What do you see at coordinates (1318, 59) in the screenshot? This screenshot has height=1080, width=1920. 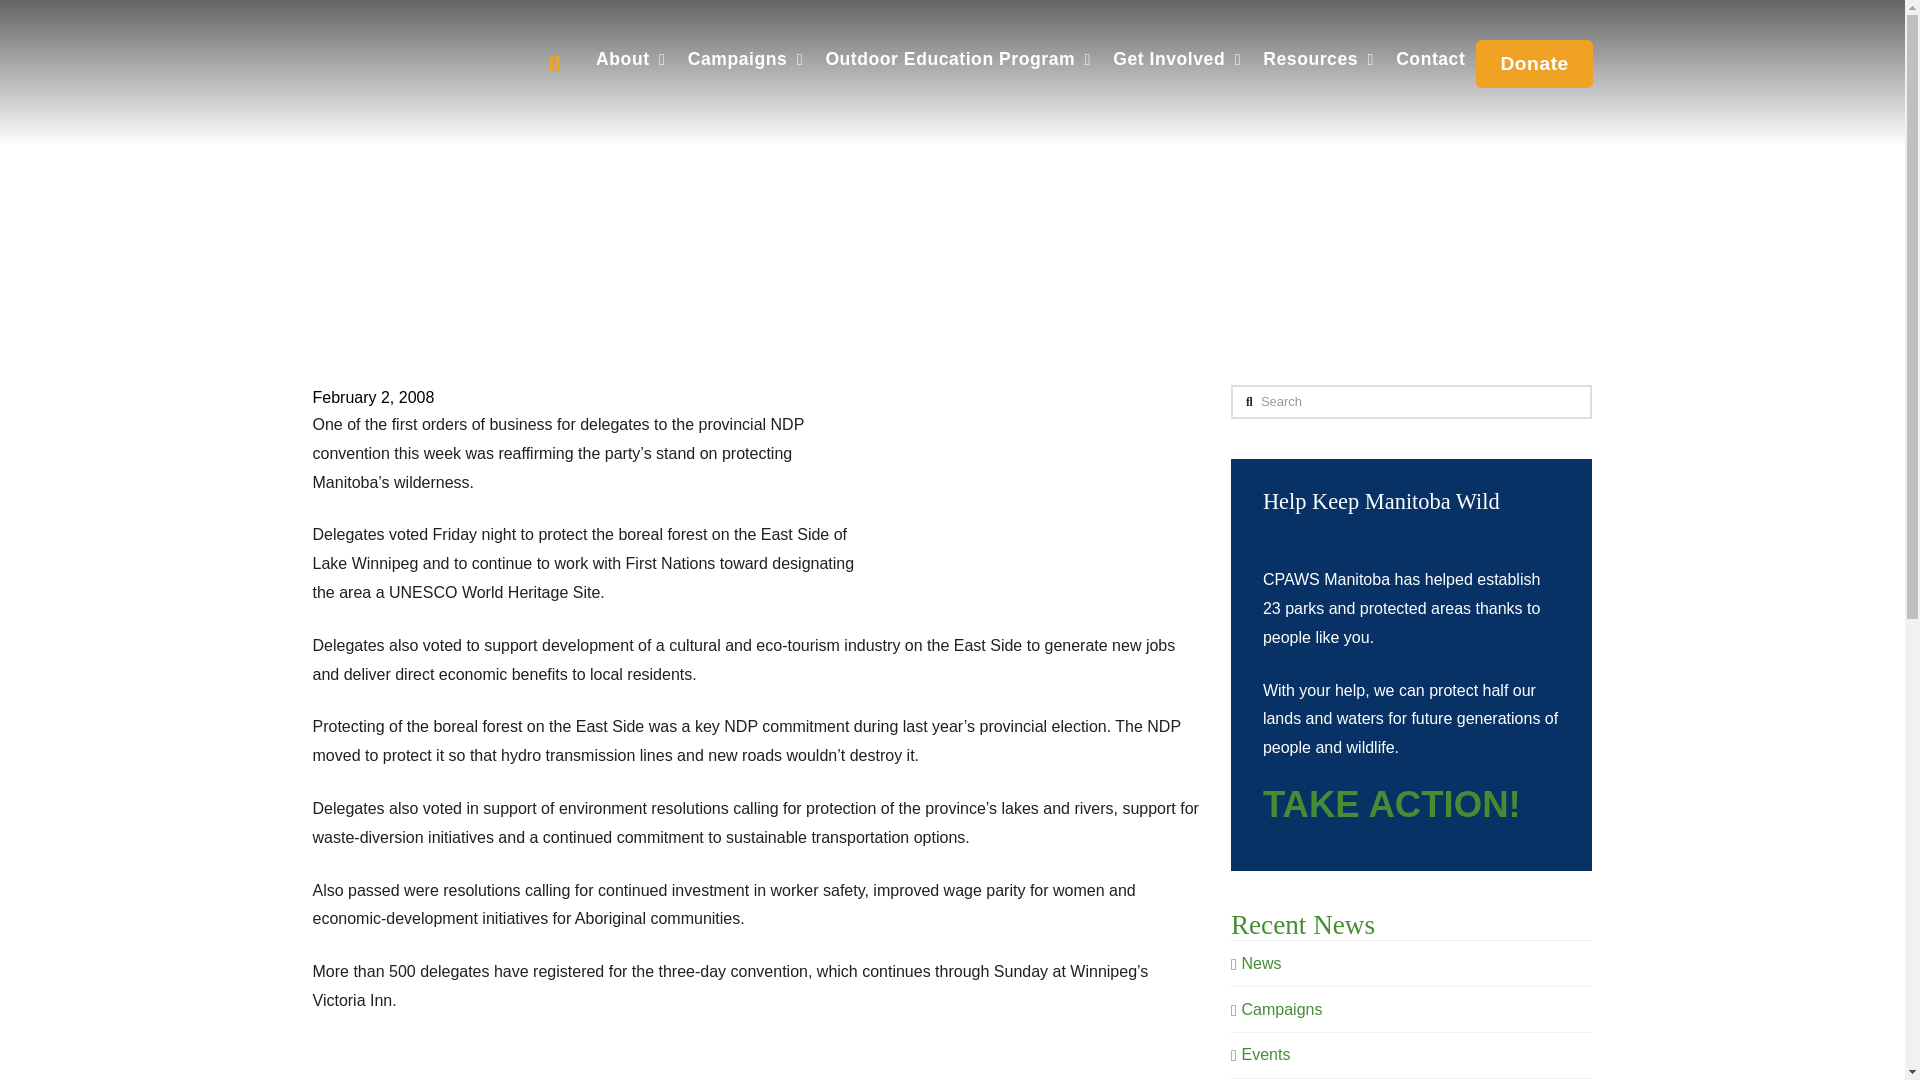 I see `Resources` at bounding box center [1318, 59].